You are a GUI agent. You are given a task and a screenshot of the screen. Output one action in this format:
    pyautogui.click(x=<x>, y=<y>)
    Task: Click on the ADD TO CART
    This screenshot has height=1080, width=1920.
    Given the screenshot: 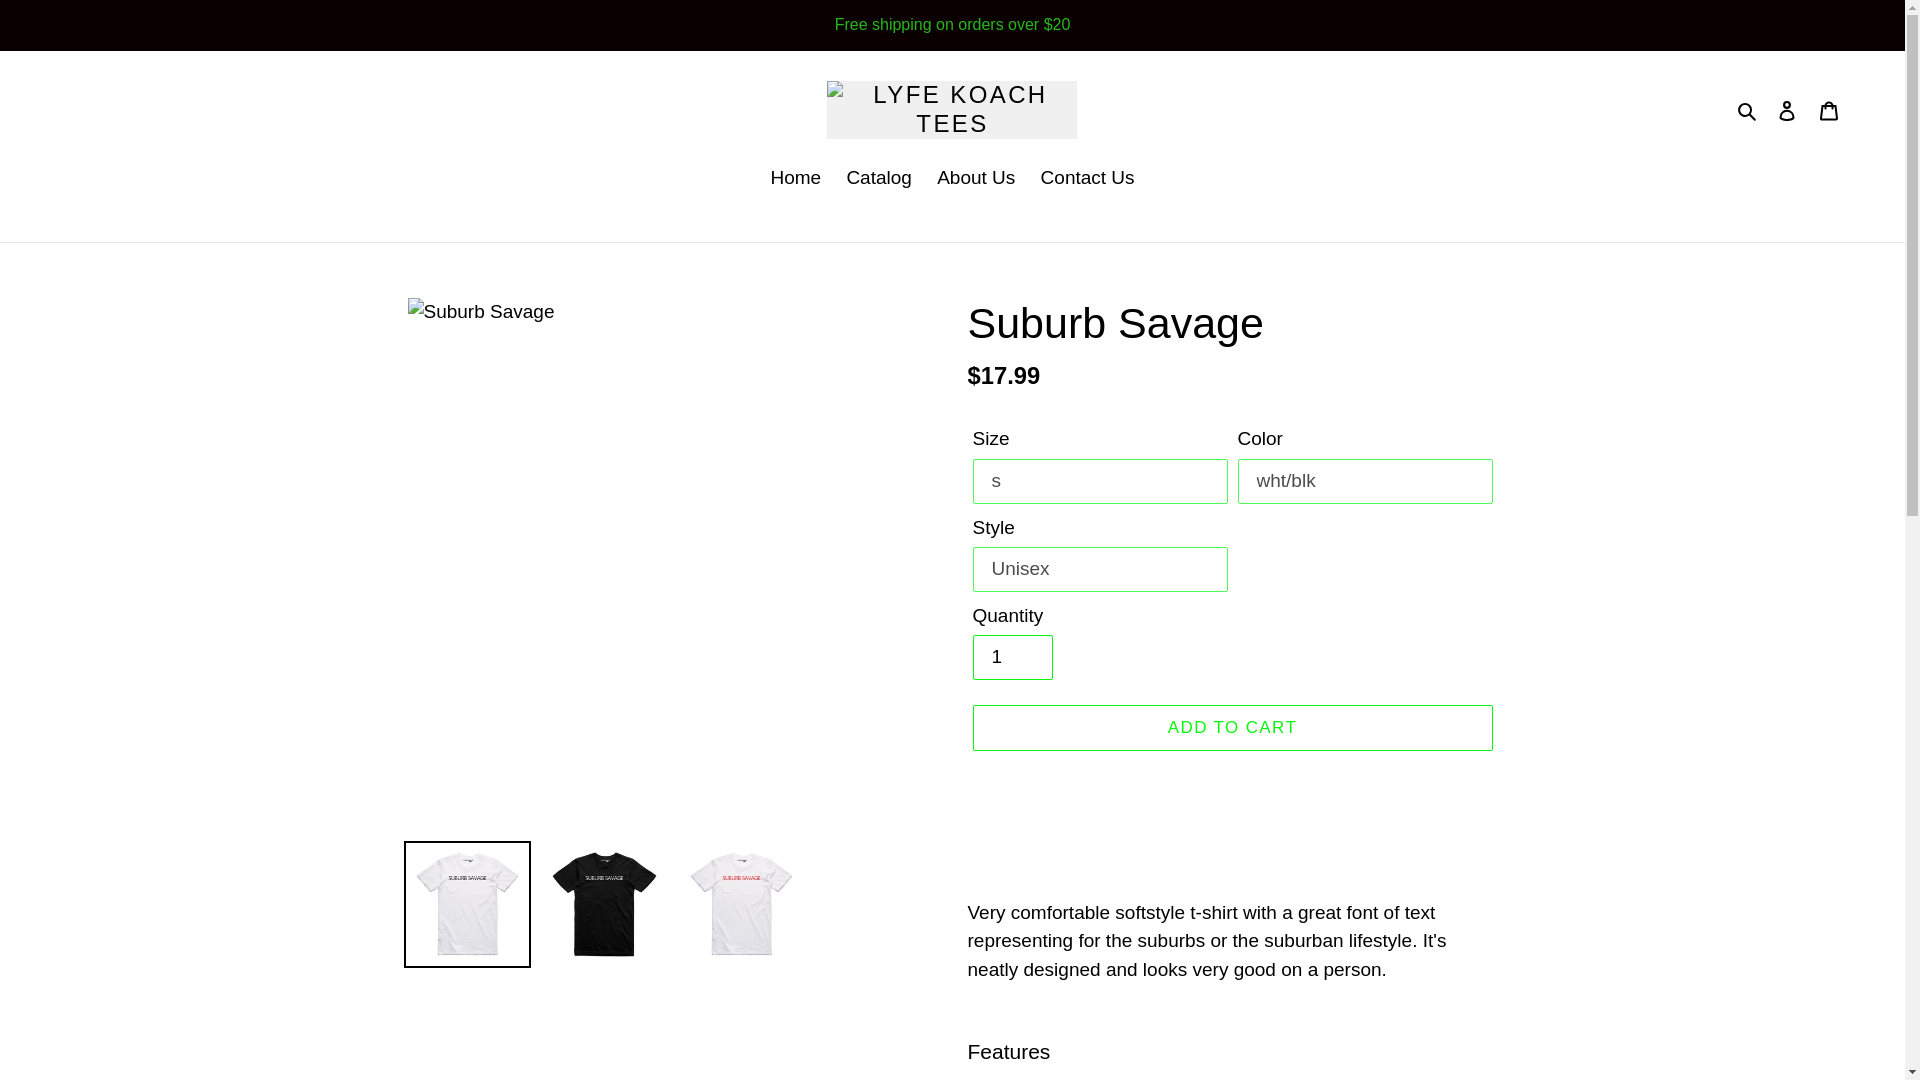 What is the action you would take?
    pyautogui.click(x=1231, y=728)
    